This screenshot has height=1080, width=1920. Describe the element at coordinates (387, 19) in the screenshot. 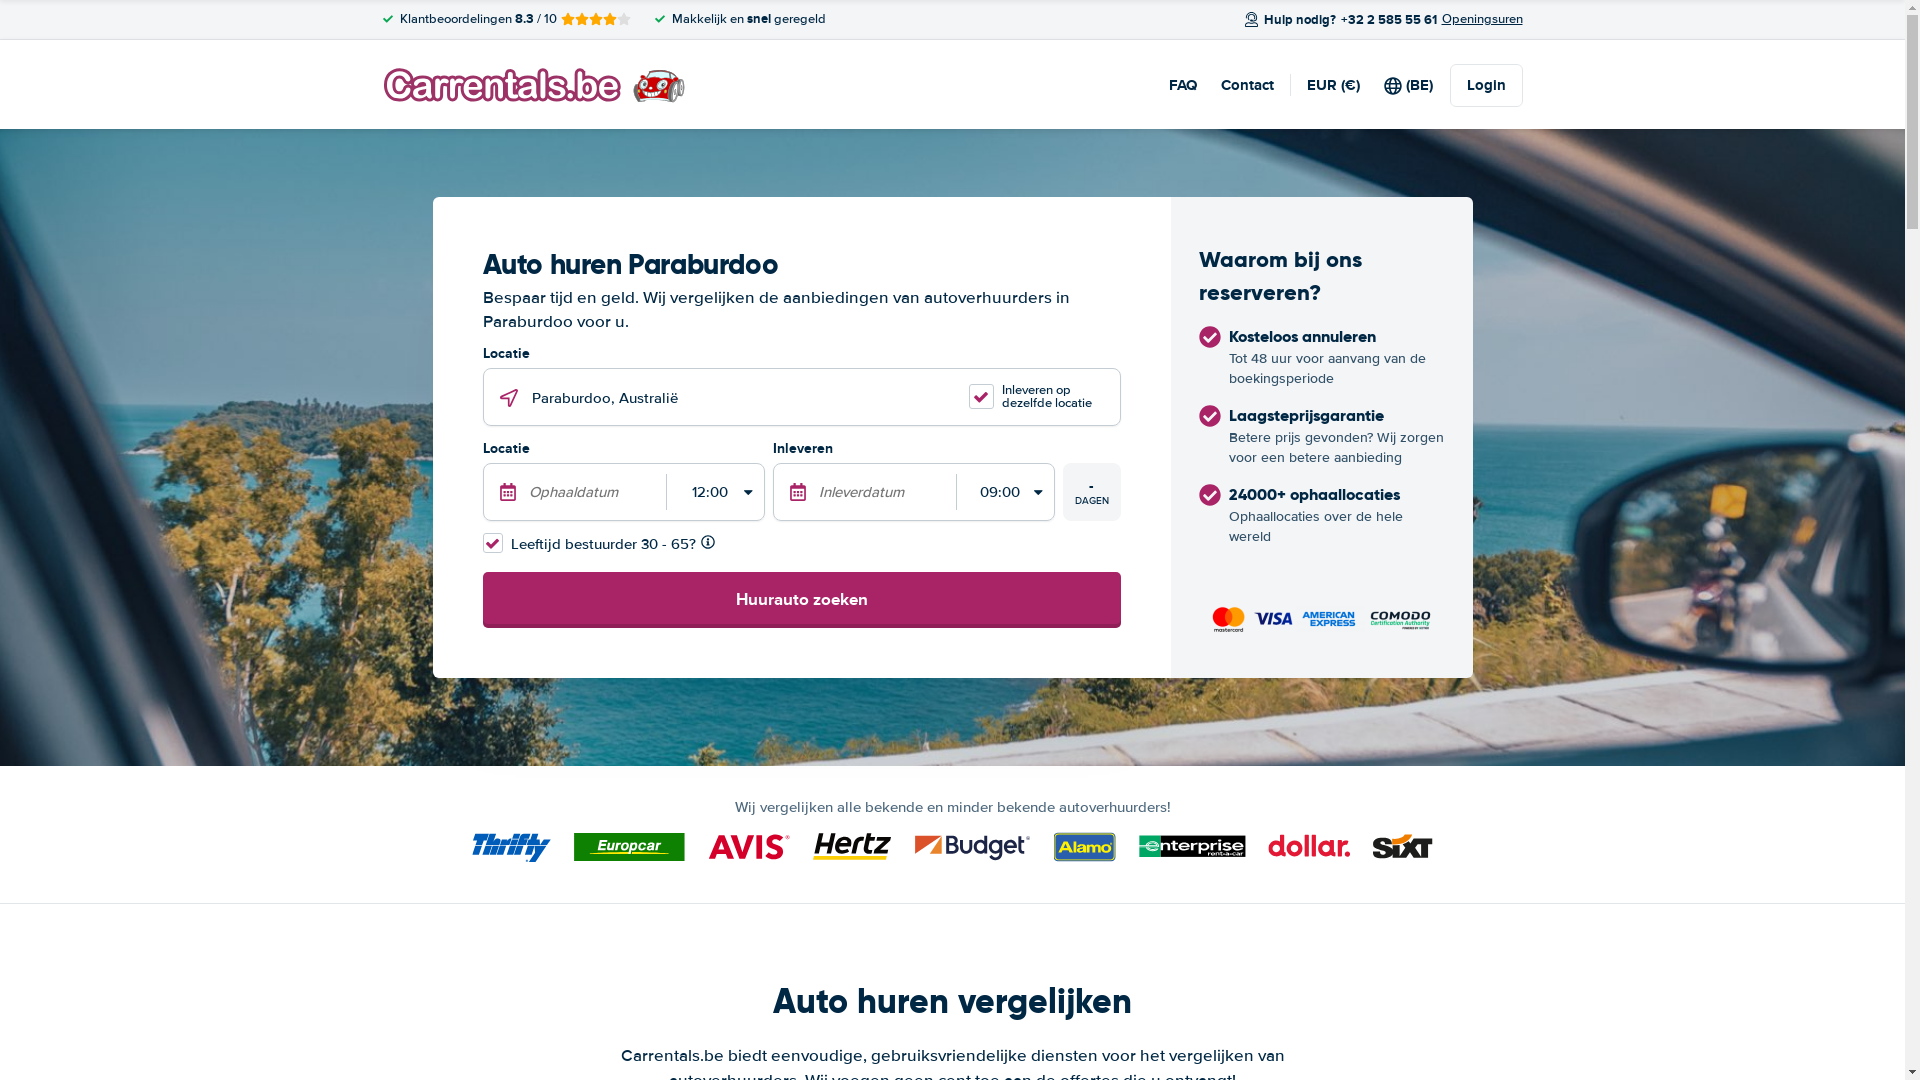

I see `check-solid` at that location.